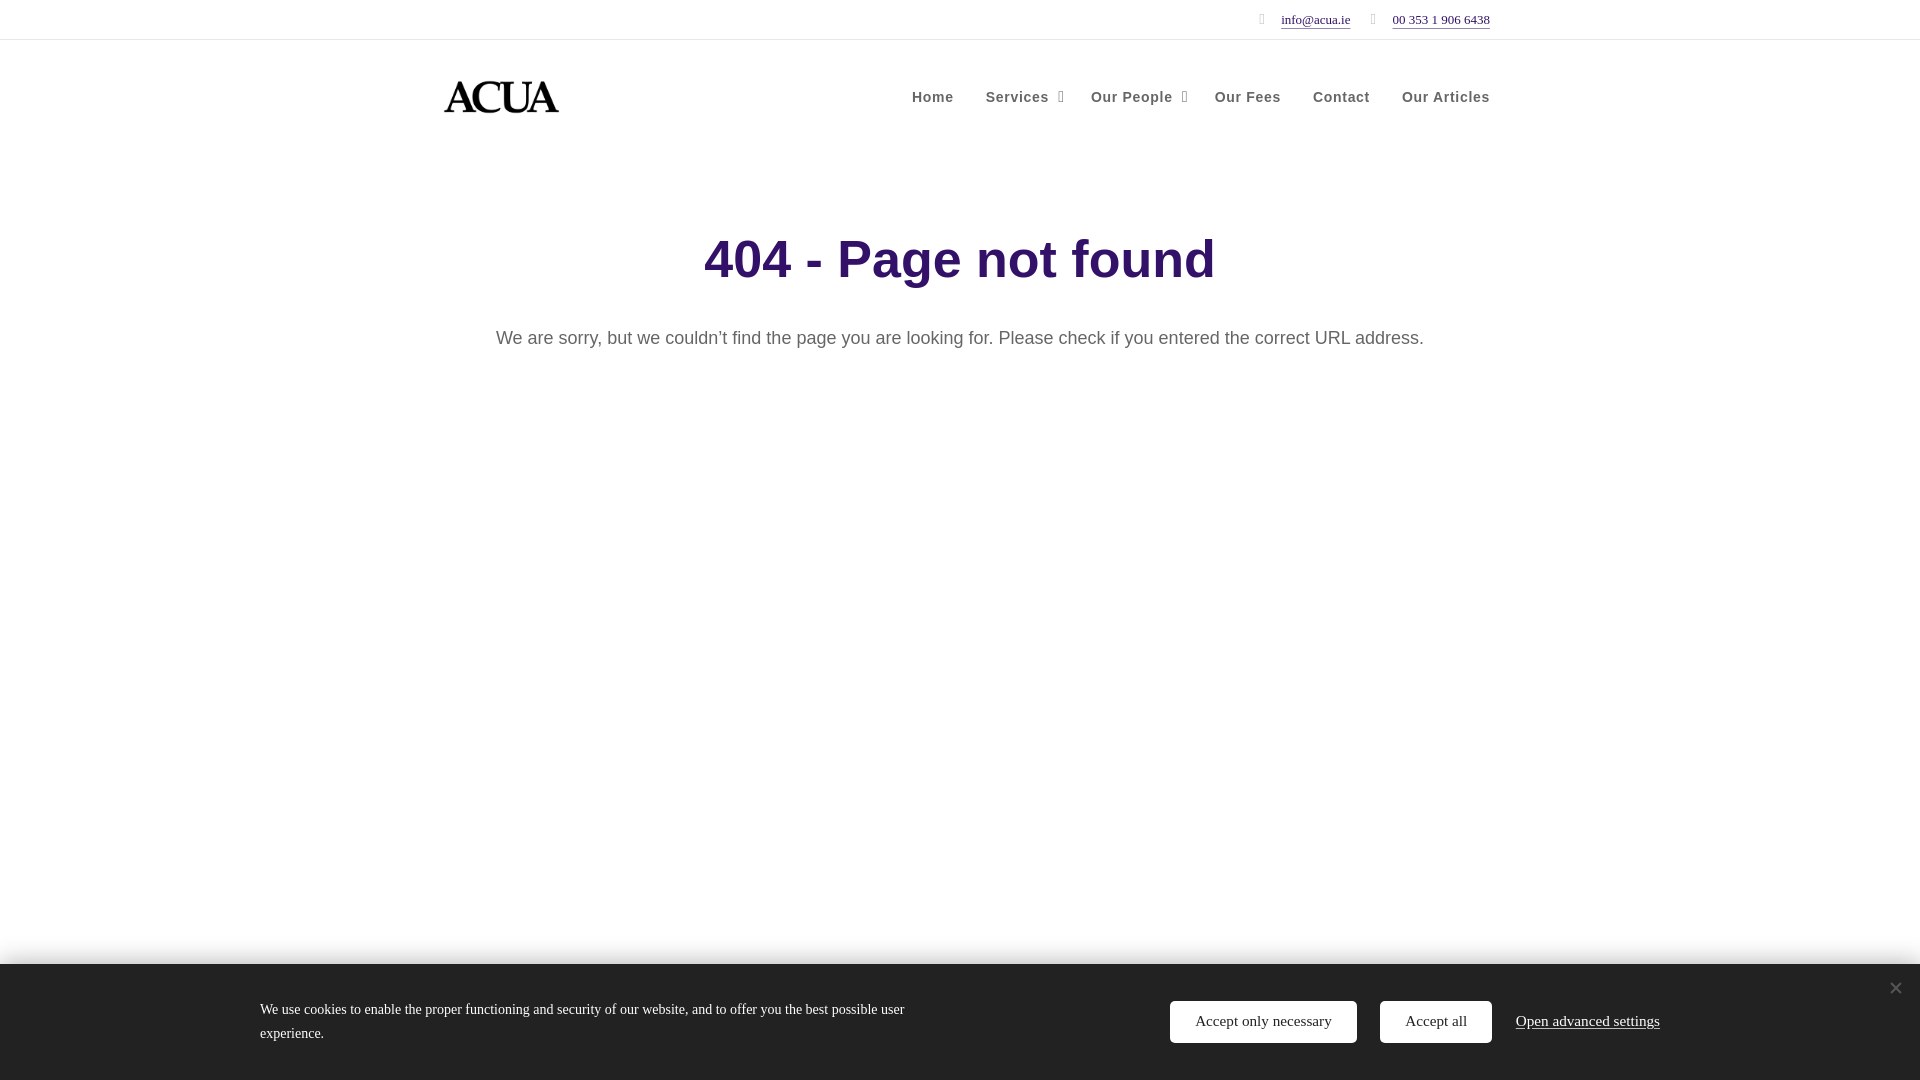 This screenshot has height=1080, width=1920. I want to click on 00 353 1 906 6438, so click(1440, 19).